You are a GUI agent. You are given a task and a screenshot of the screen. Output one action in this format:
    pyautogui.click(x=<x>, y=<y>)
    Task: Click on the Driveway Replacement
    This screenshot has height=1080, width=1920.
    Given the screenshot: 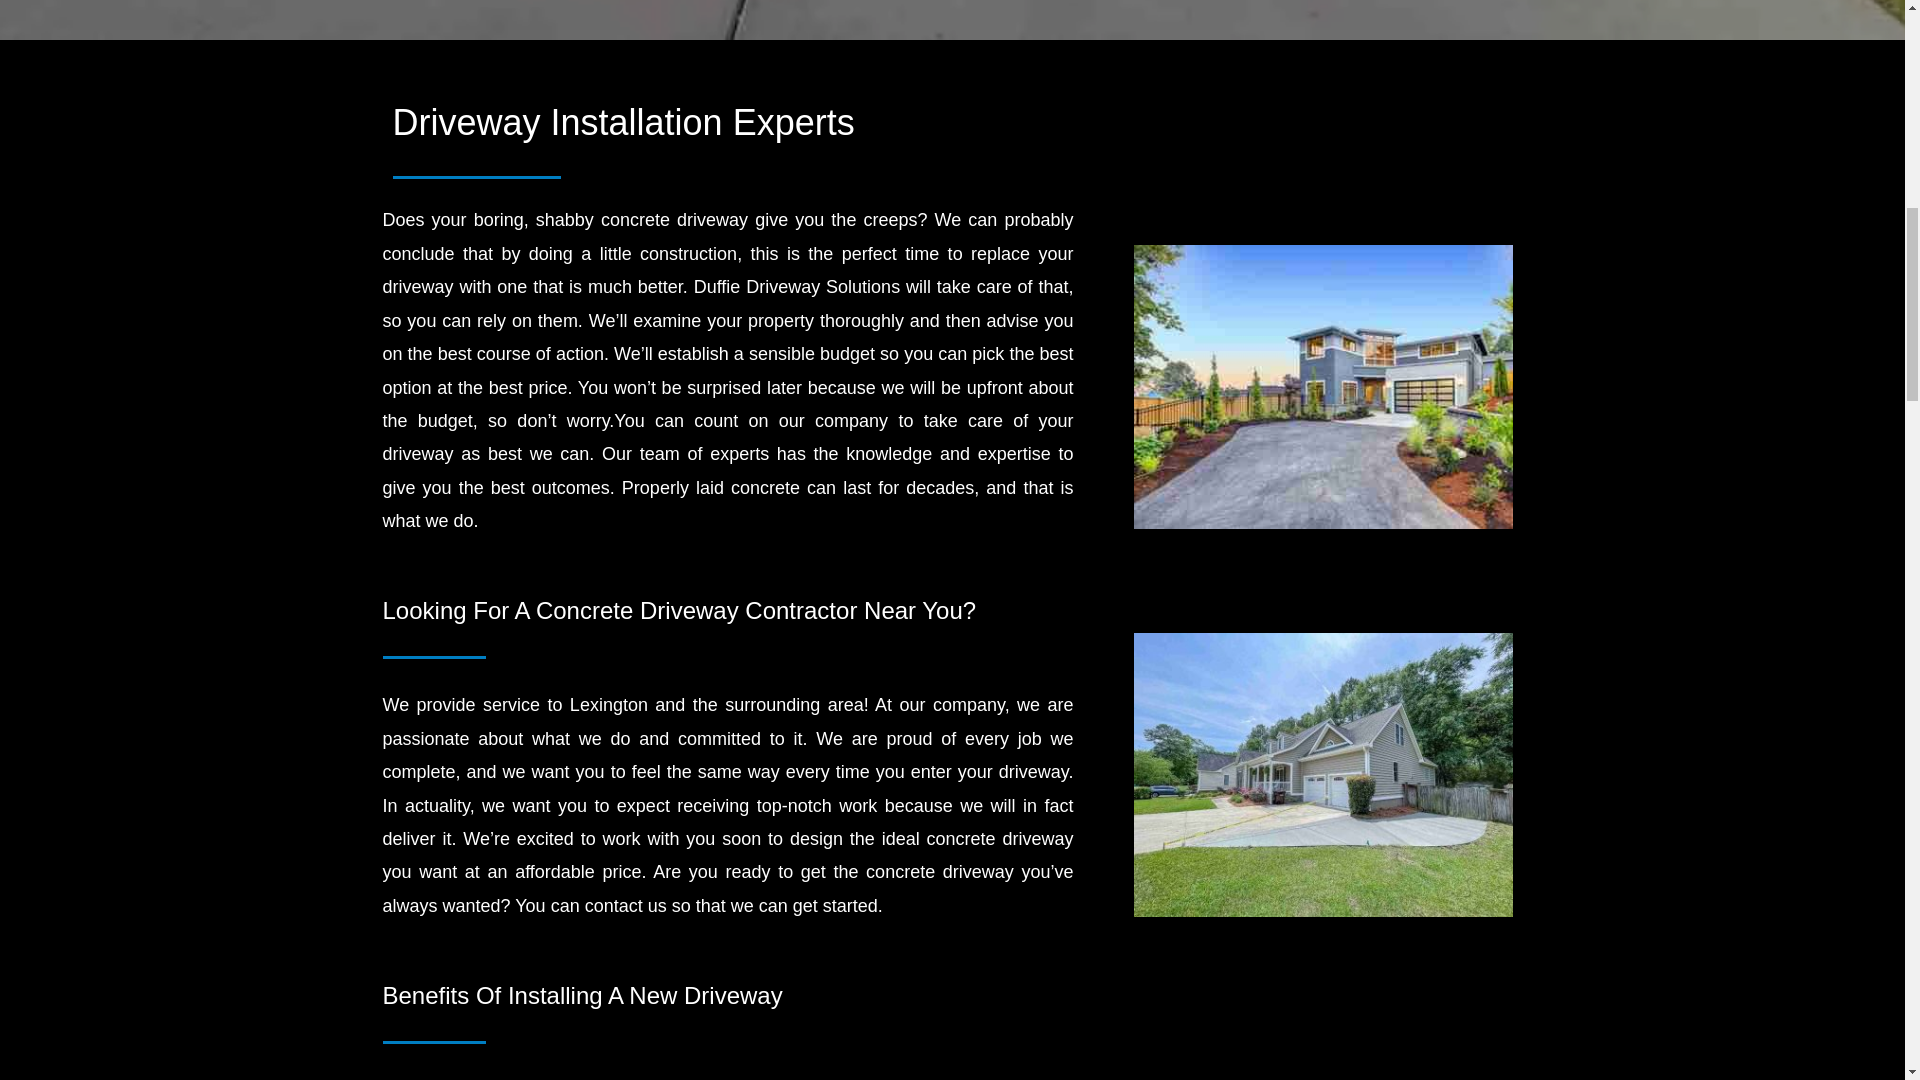 What is the action you would take?
    pyautogui.click(x=1323, y=387)
    